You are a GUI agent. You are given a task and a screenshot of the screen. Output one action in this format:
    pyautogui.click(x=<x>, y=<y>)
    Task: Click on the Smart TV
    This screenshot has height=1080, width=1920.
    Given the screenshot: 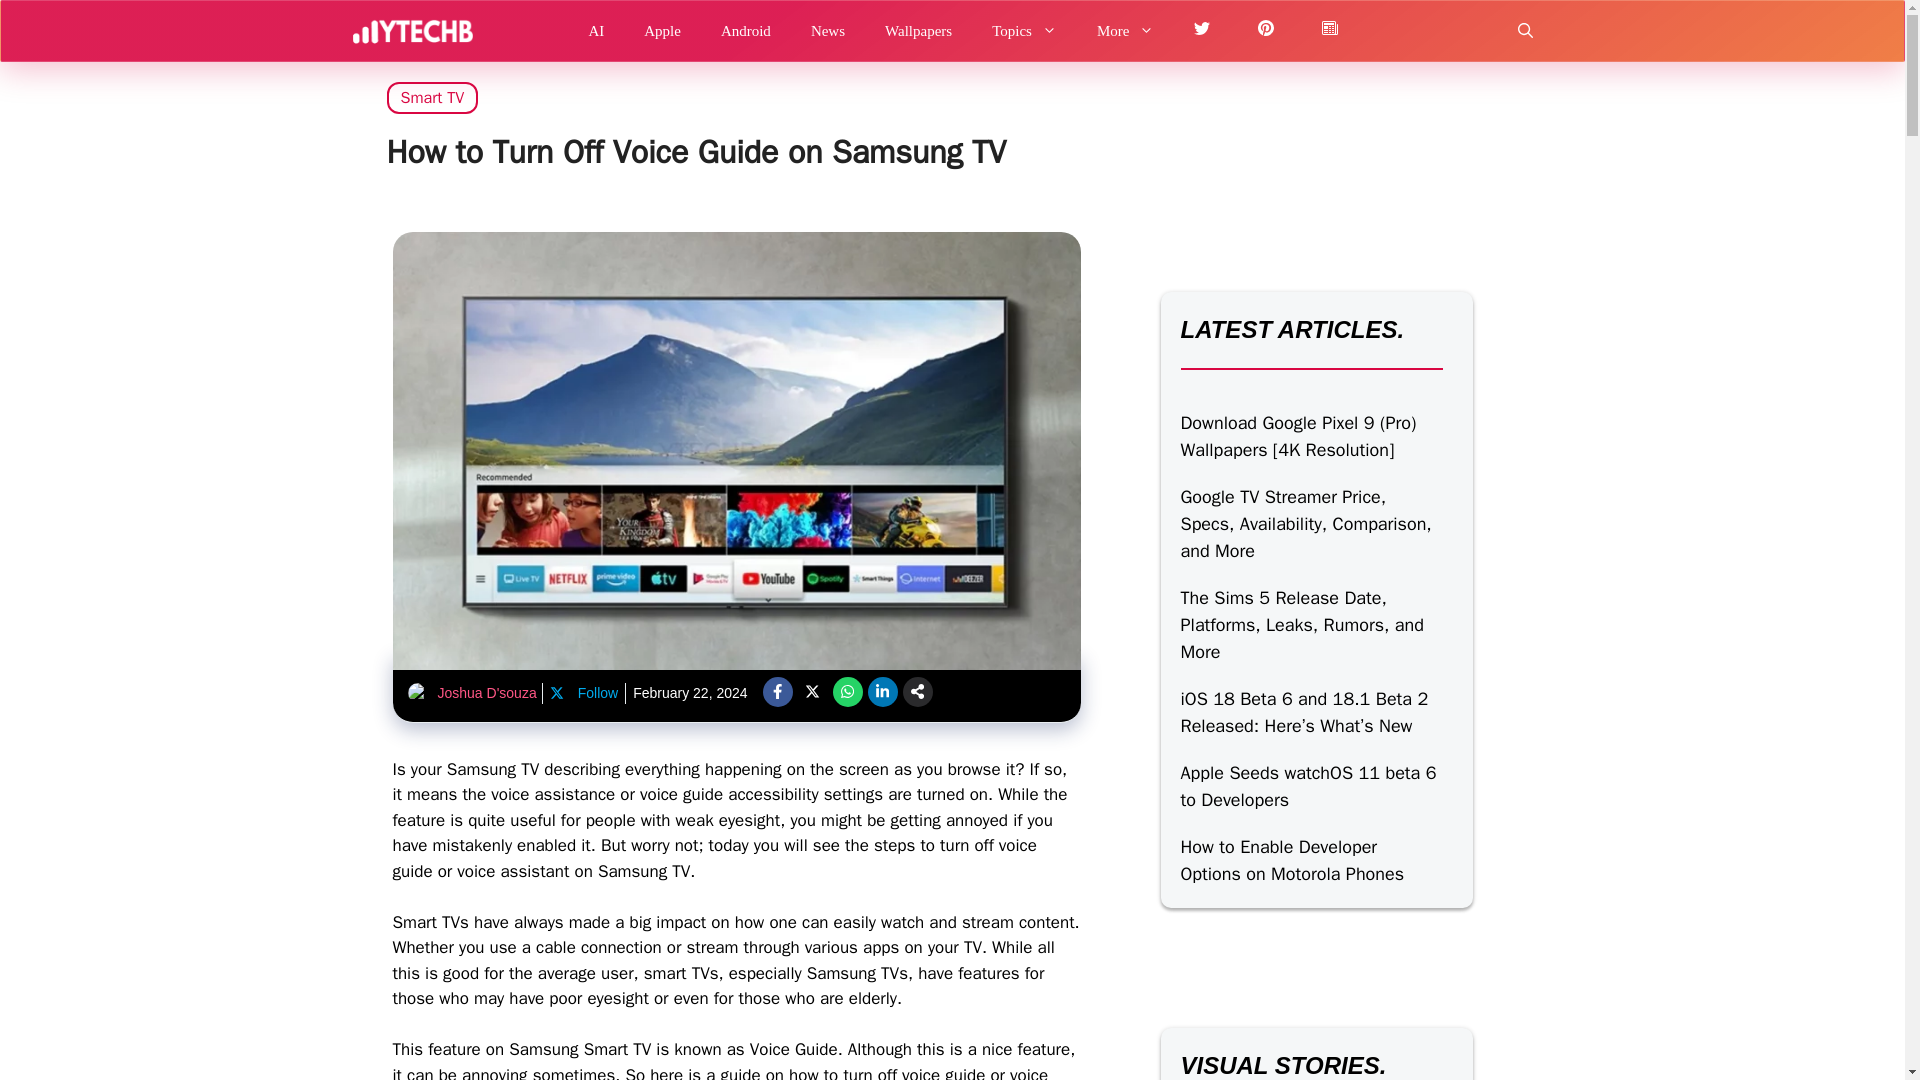 What is the action you would take?
    pyautogui.click(x=432, y=98)
    